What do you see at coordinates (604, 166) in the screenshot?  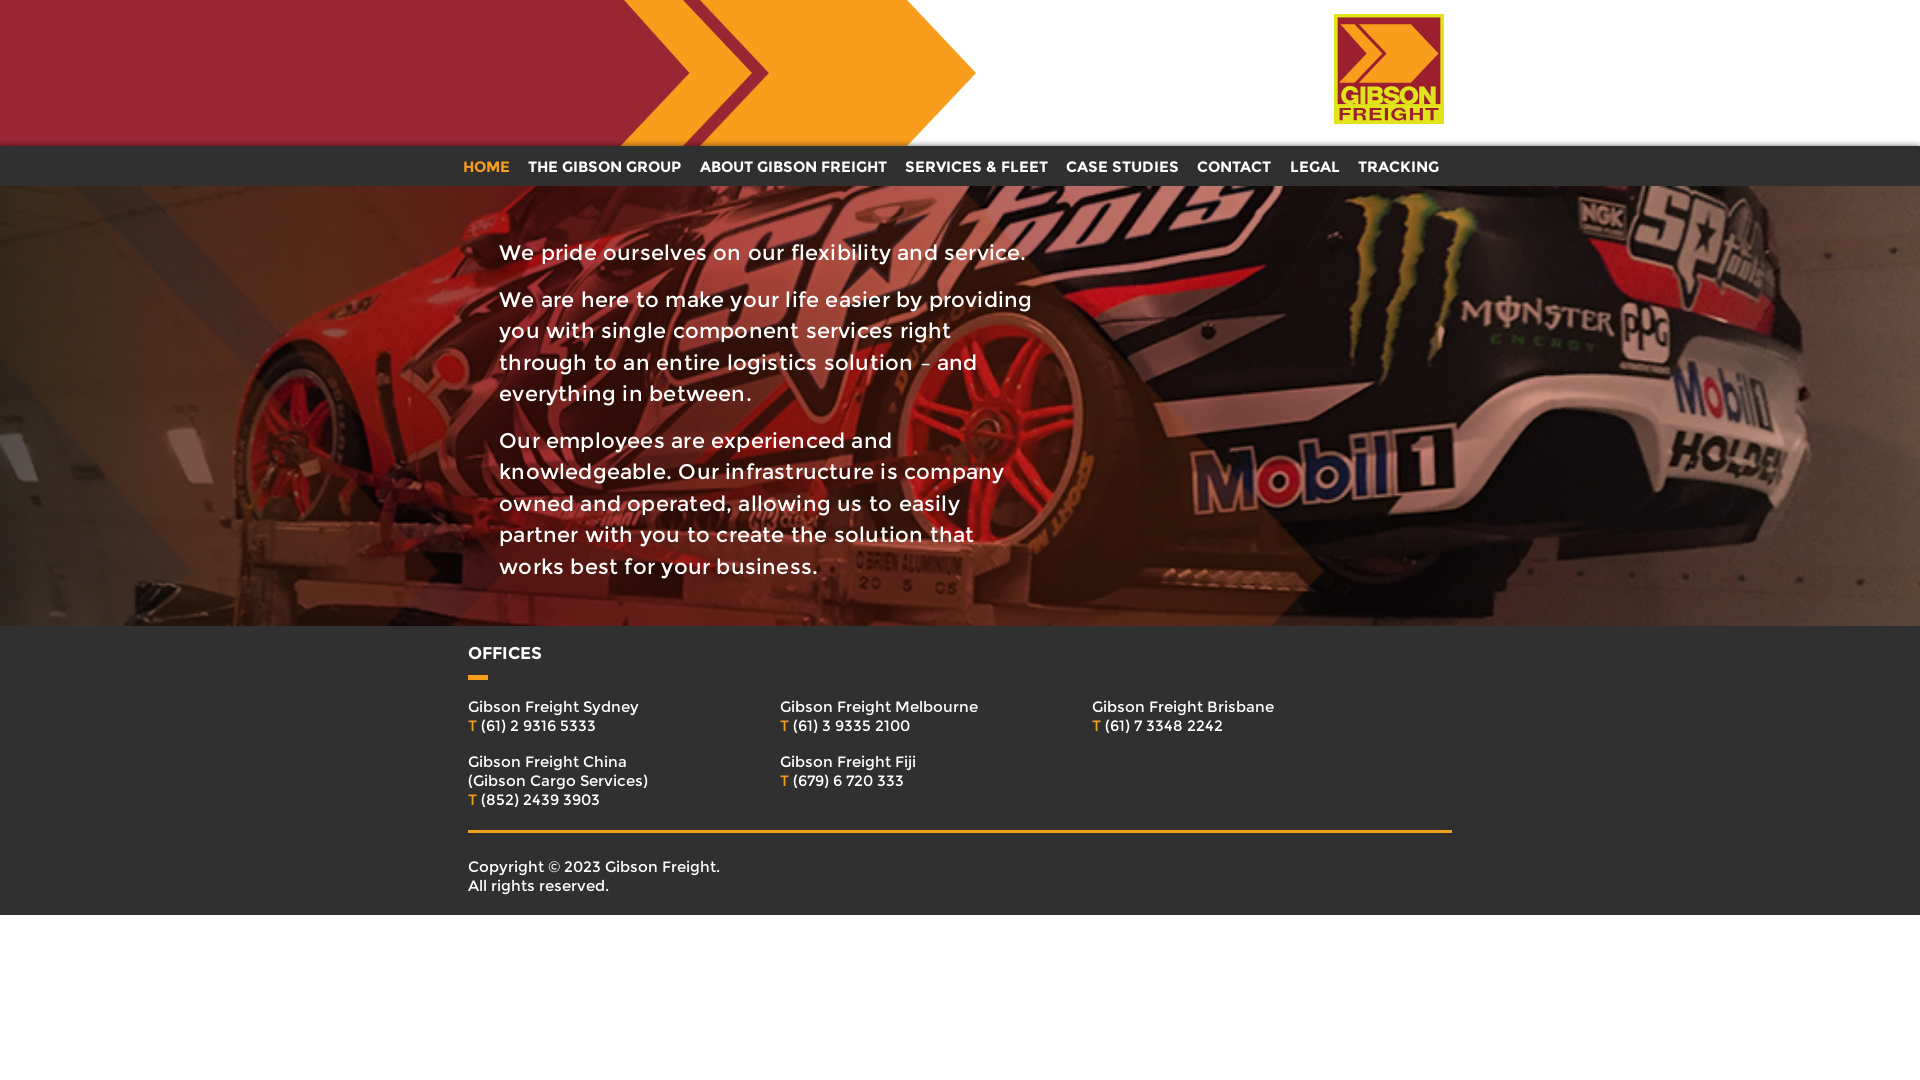 I see `THE GIBSON GROUP` at bounding box center [604, 166].